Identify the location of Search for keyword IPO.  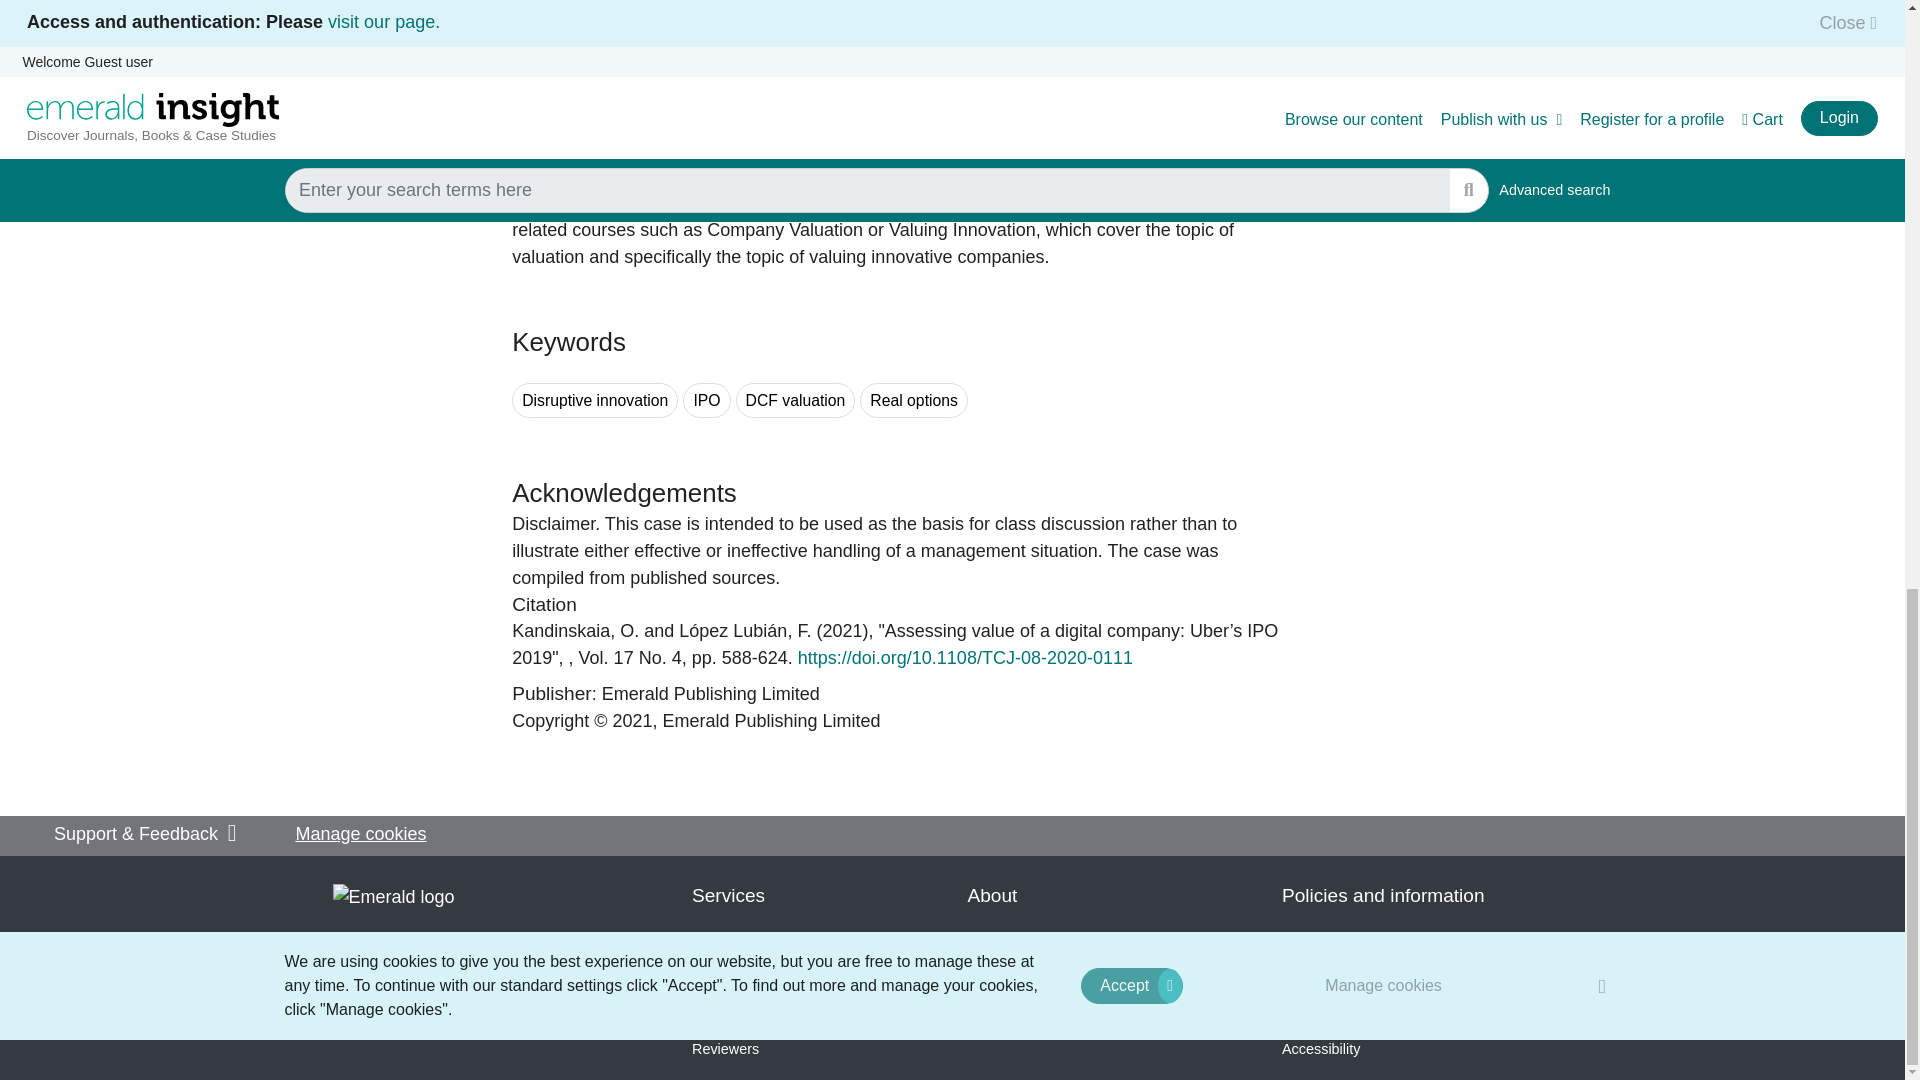
(706, 400).